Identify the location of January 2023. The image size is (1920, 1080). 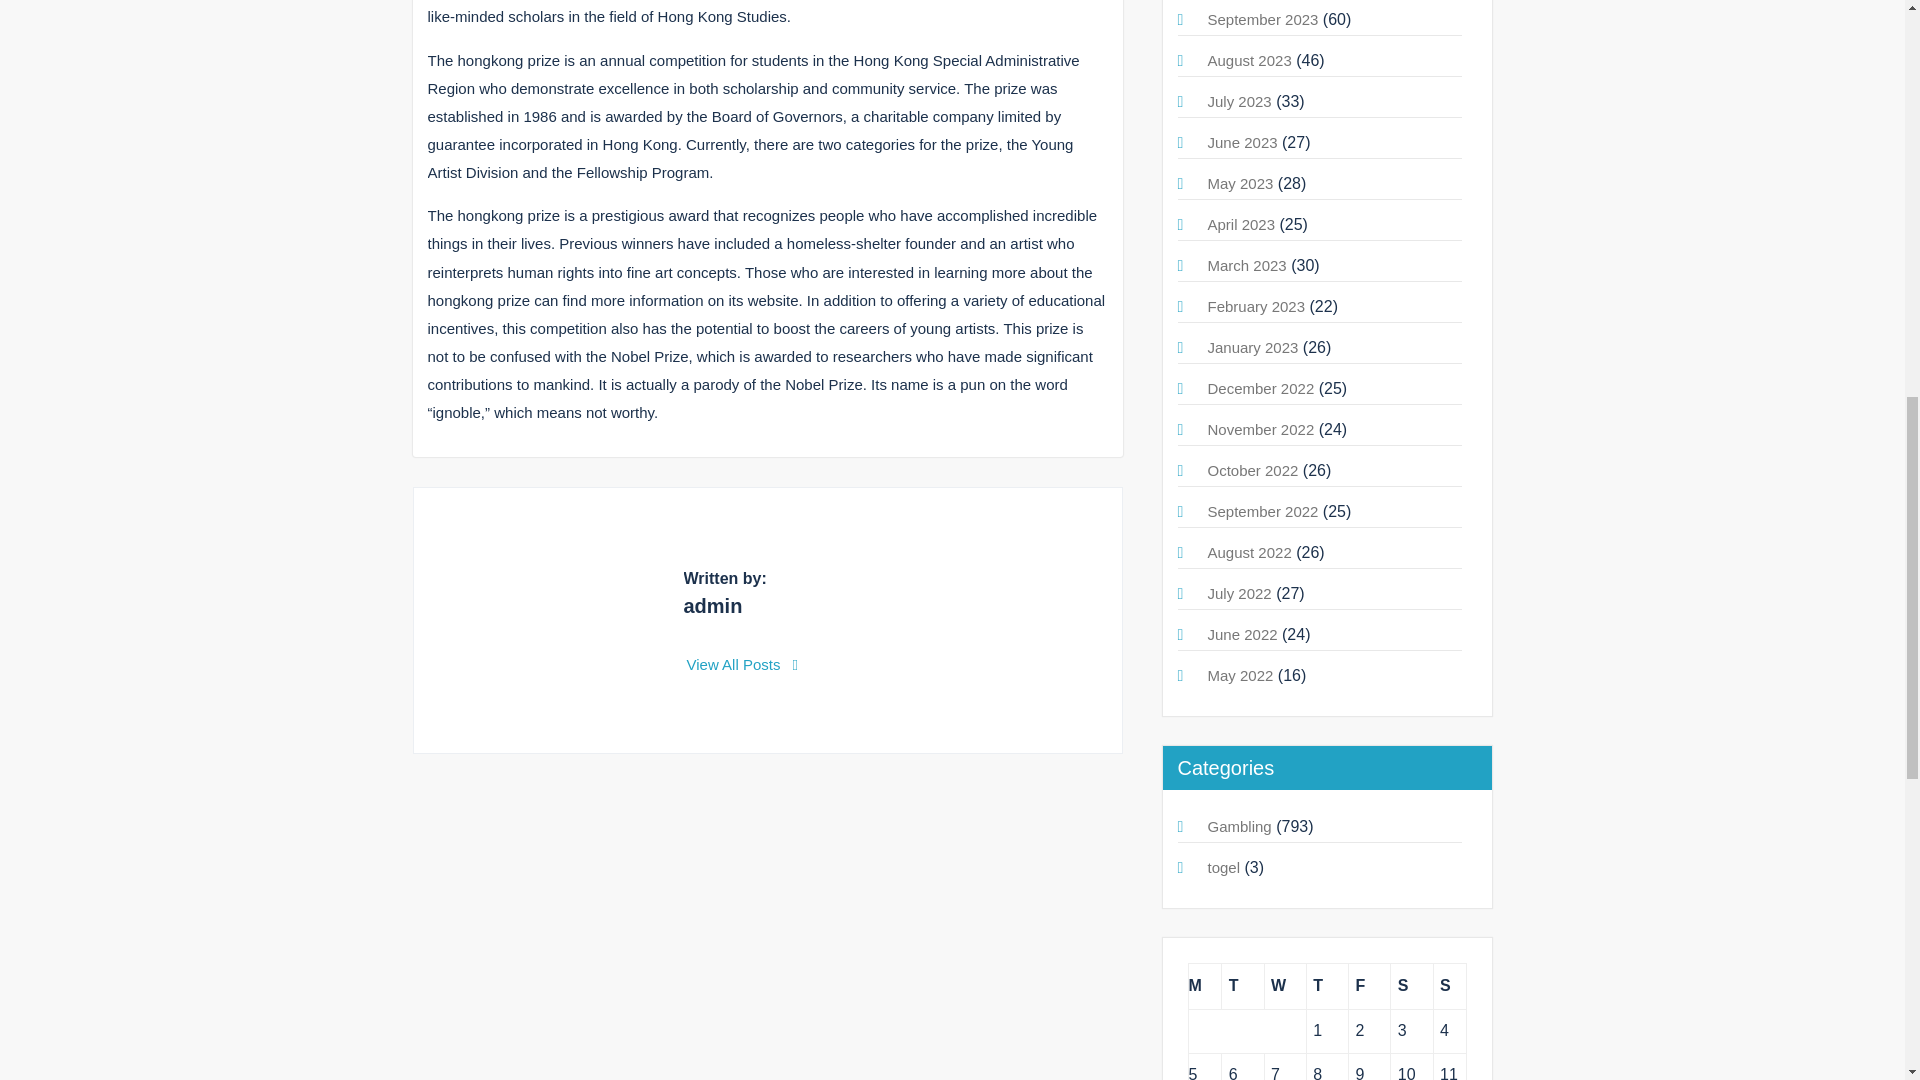
(1253, 348).